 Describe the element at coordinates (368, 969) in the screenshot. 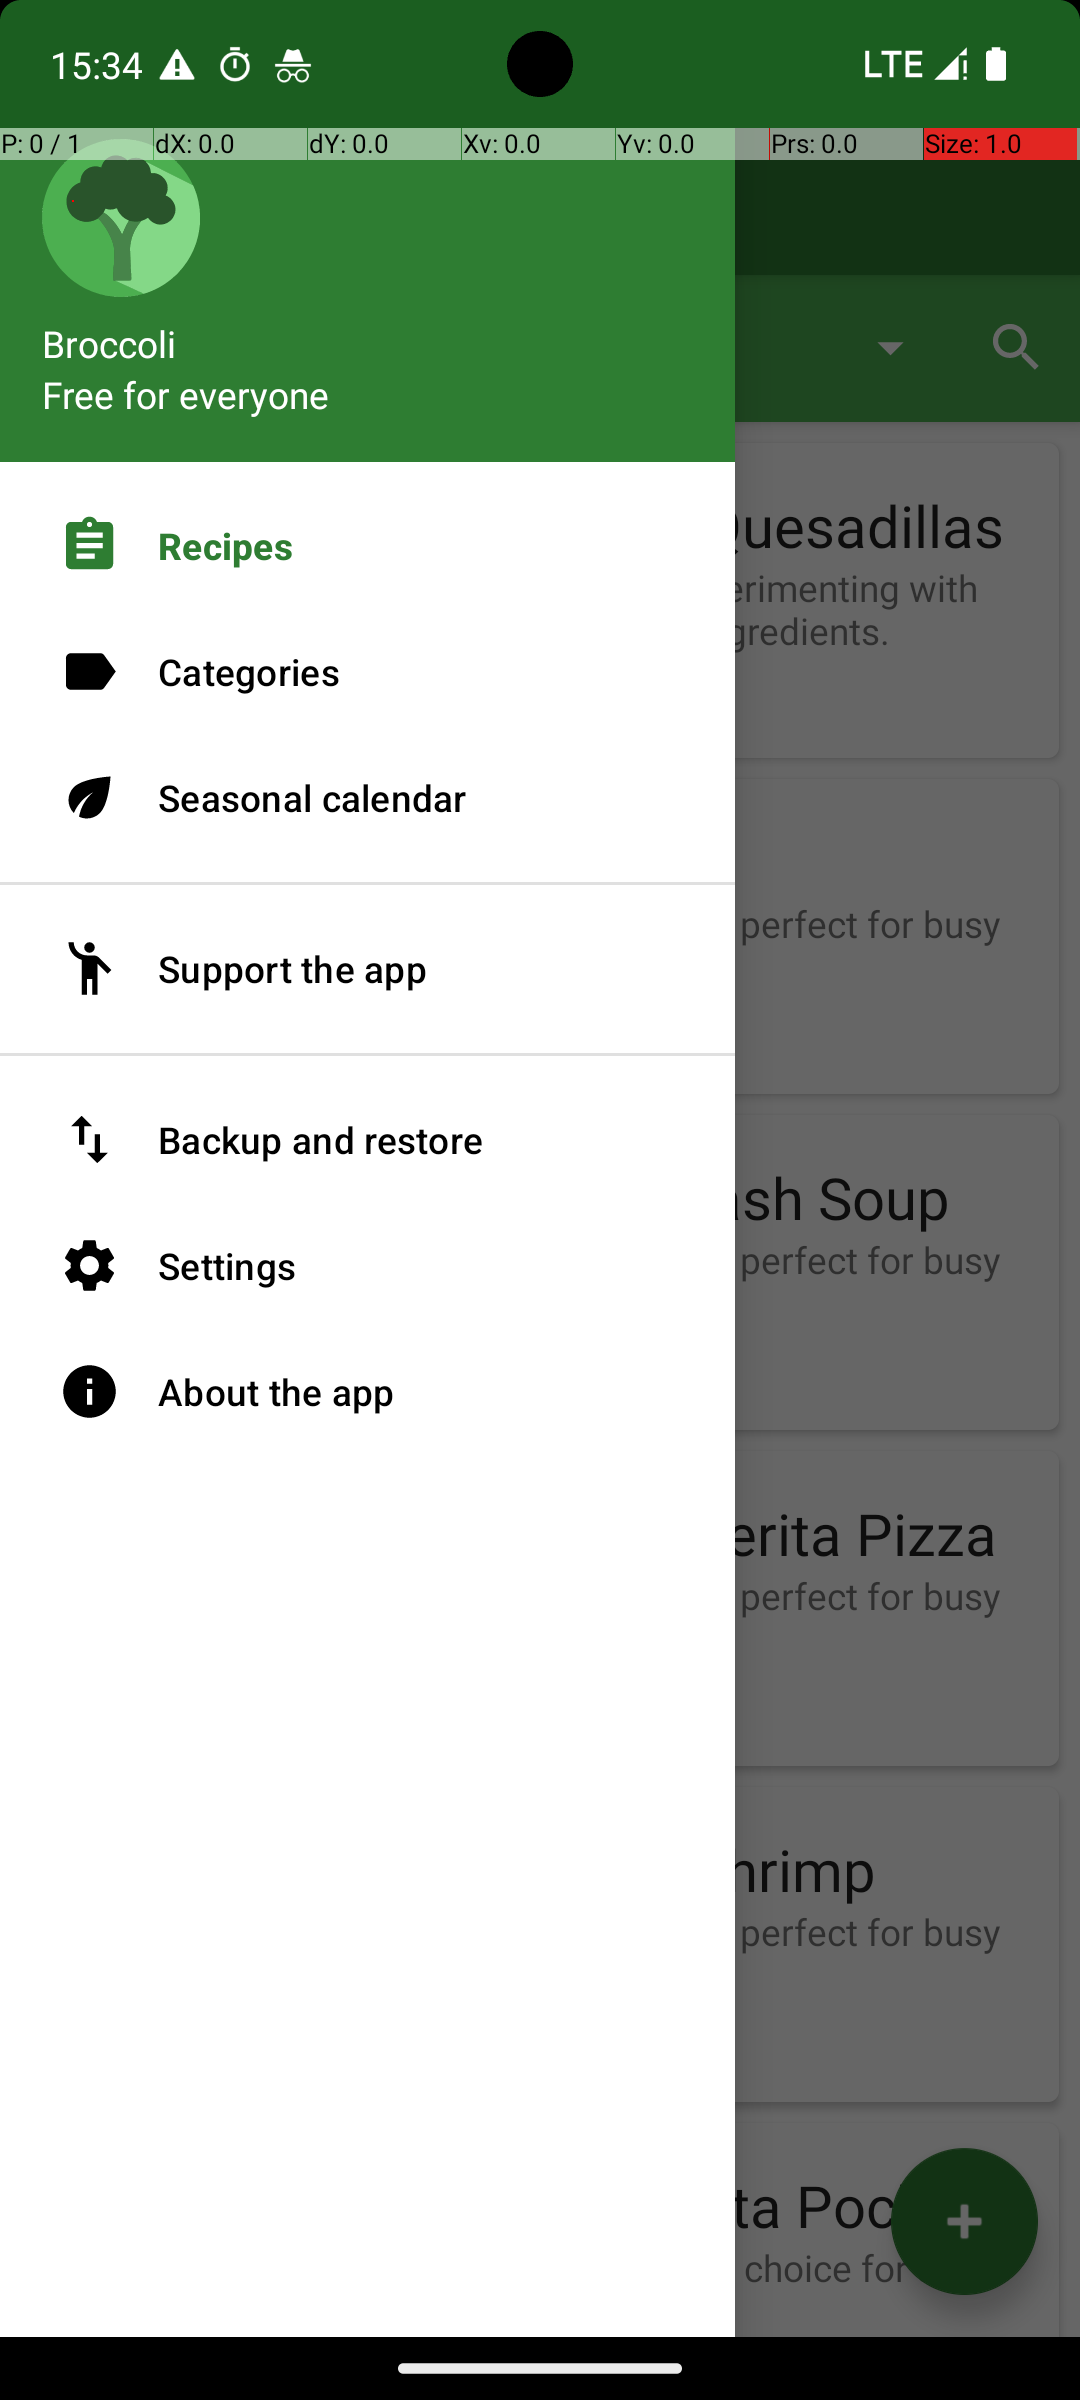

I see `Support the app` at that location.